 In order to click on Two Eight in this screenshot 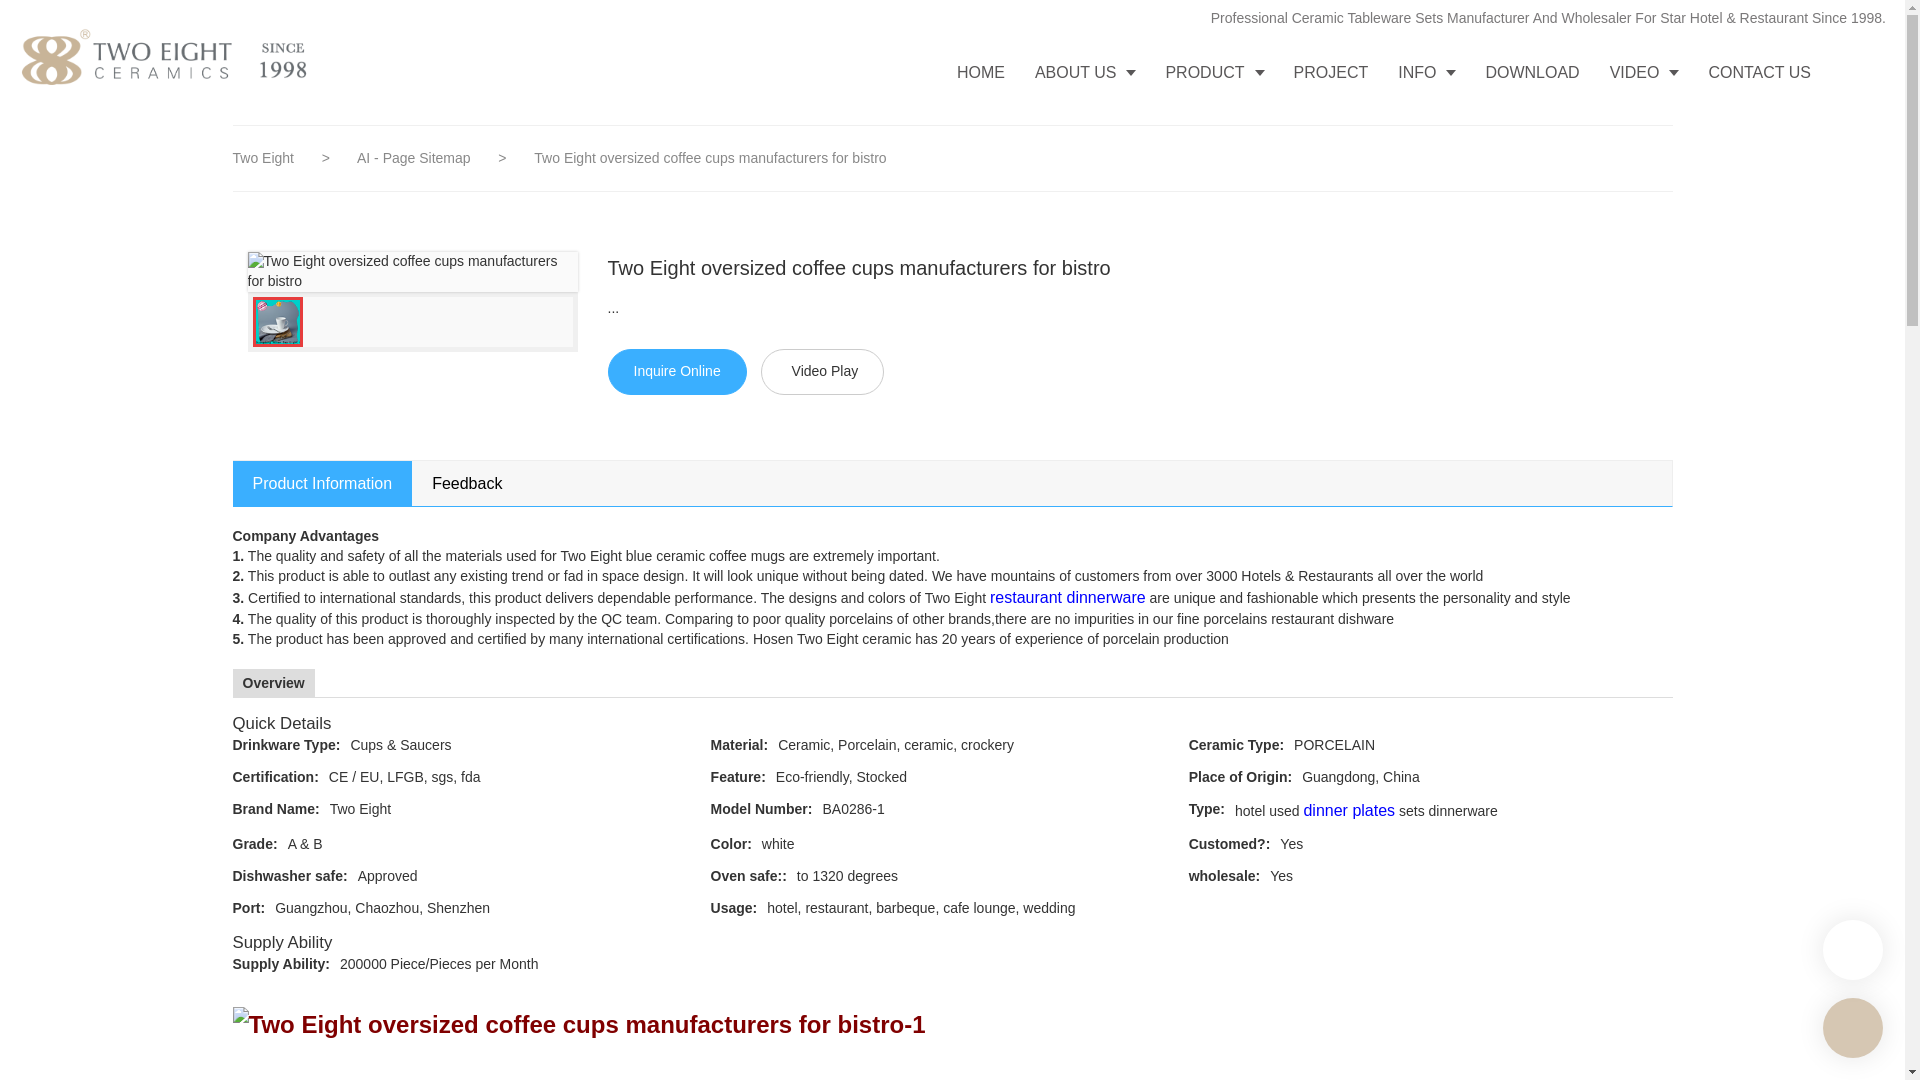, I will do `click(262, 158)`.